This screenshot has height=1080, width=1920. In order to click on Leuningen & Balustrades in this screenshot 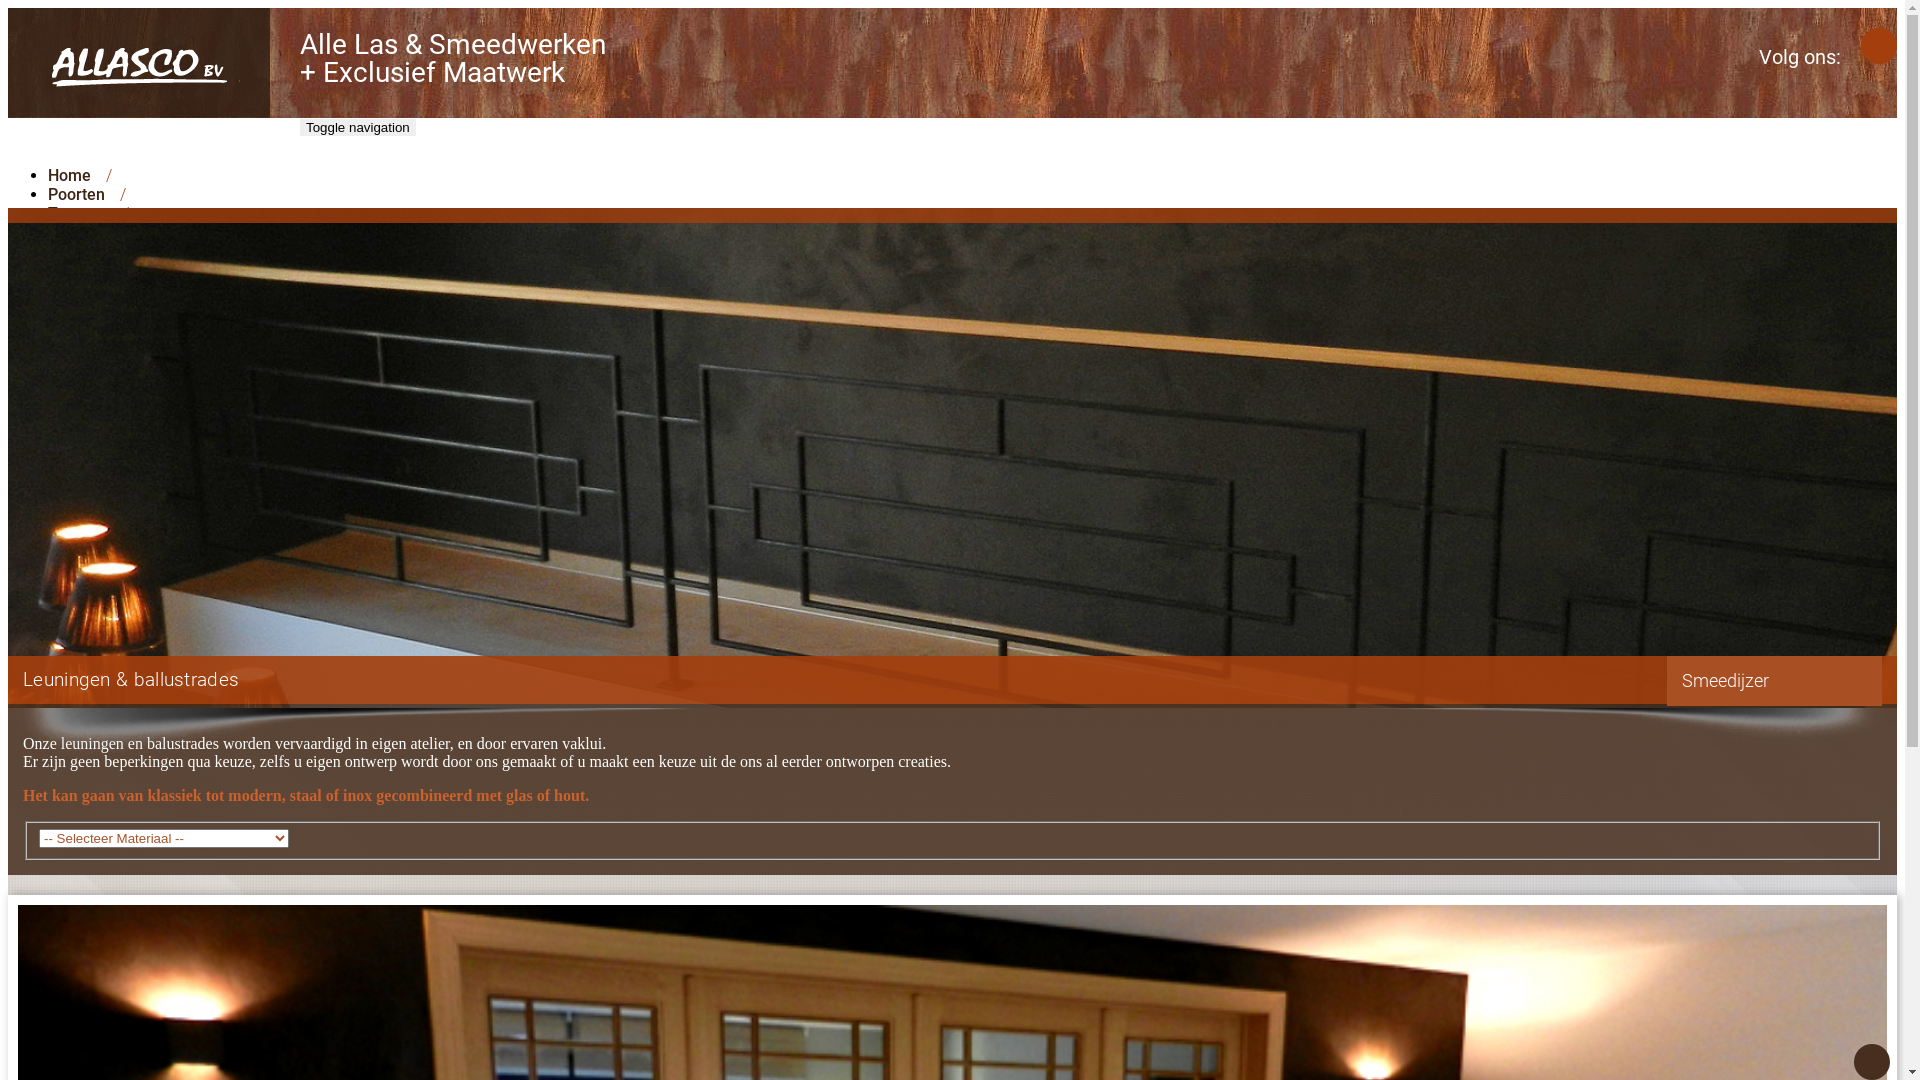, I will do `click(972, 232)`.